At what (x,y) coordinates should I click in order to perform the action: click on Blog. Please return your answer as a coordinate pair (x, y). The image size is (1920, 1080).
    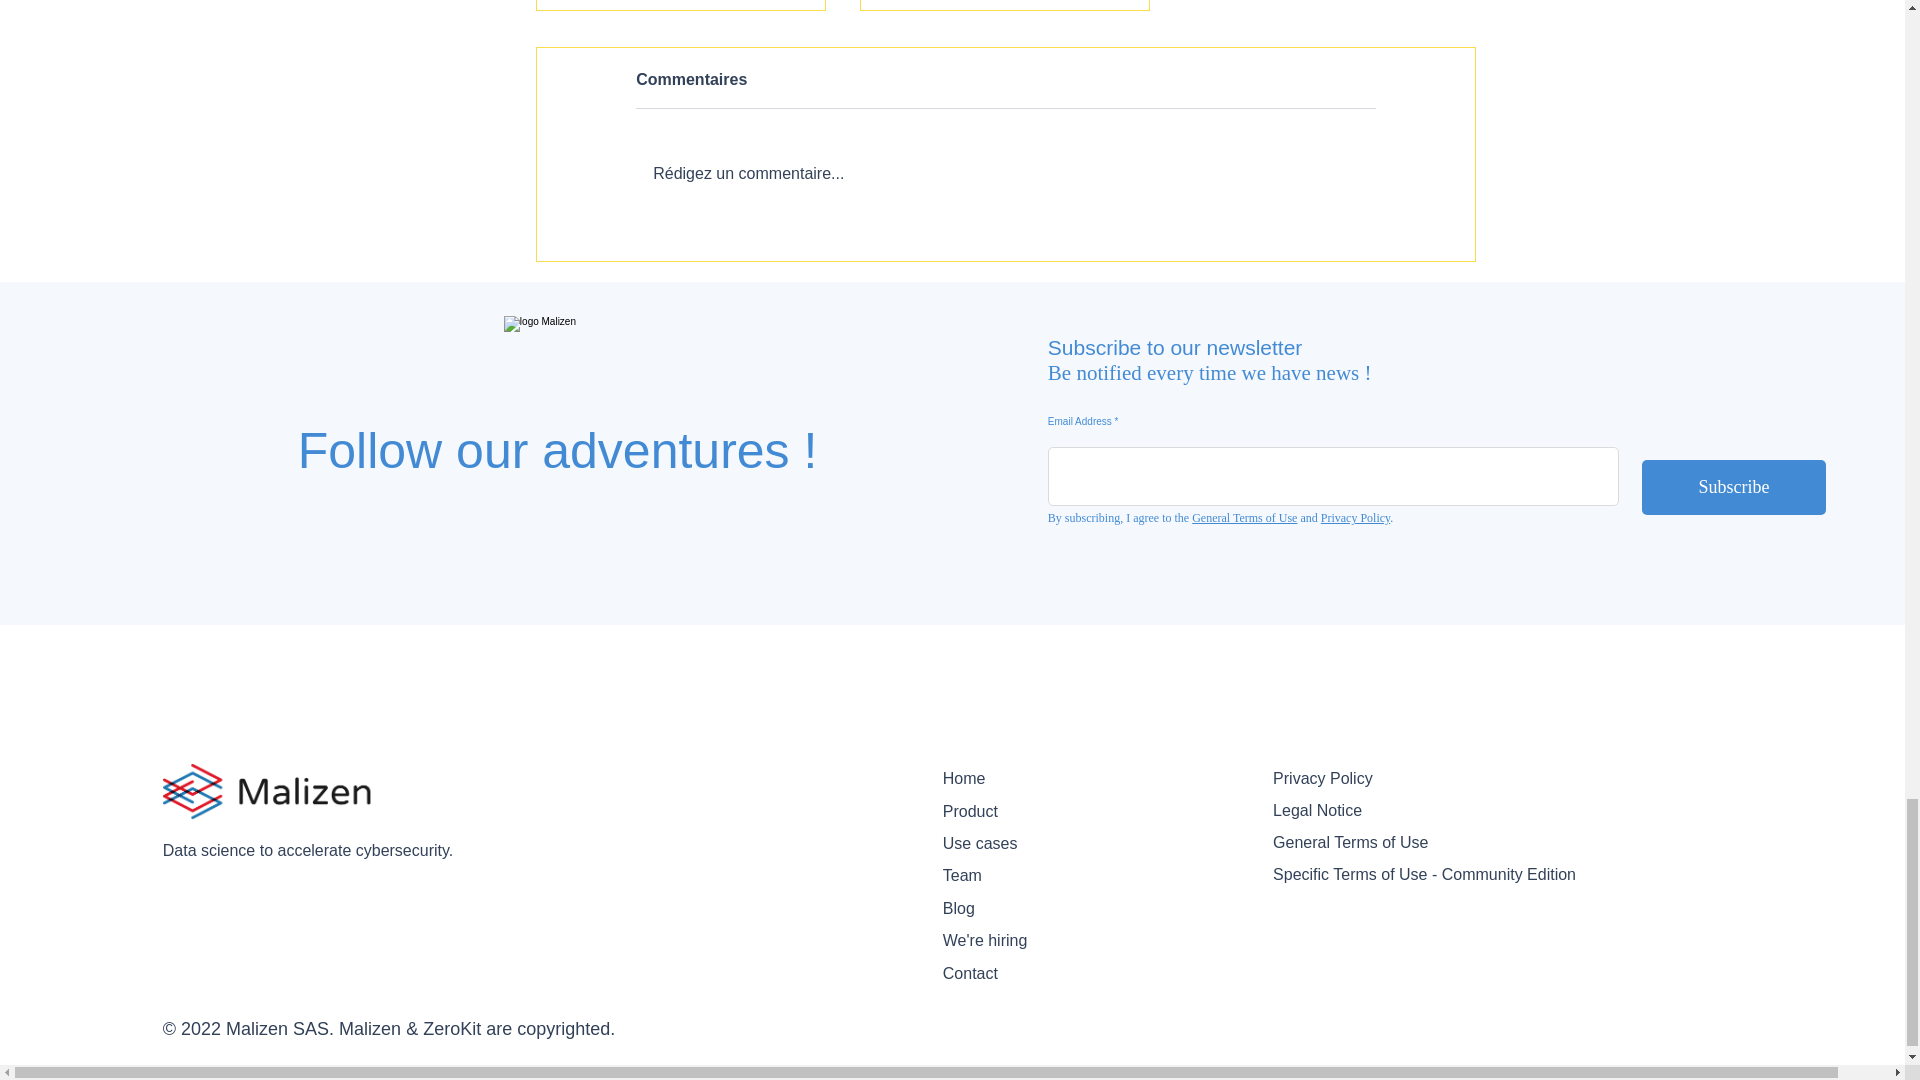
    Looking at the image, I should click on (1003, 908).